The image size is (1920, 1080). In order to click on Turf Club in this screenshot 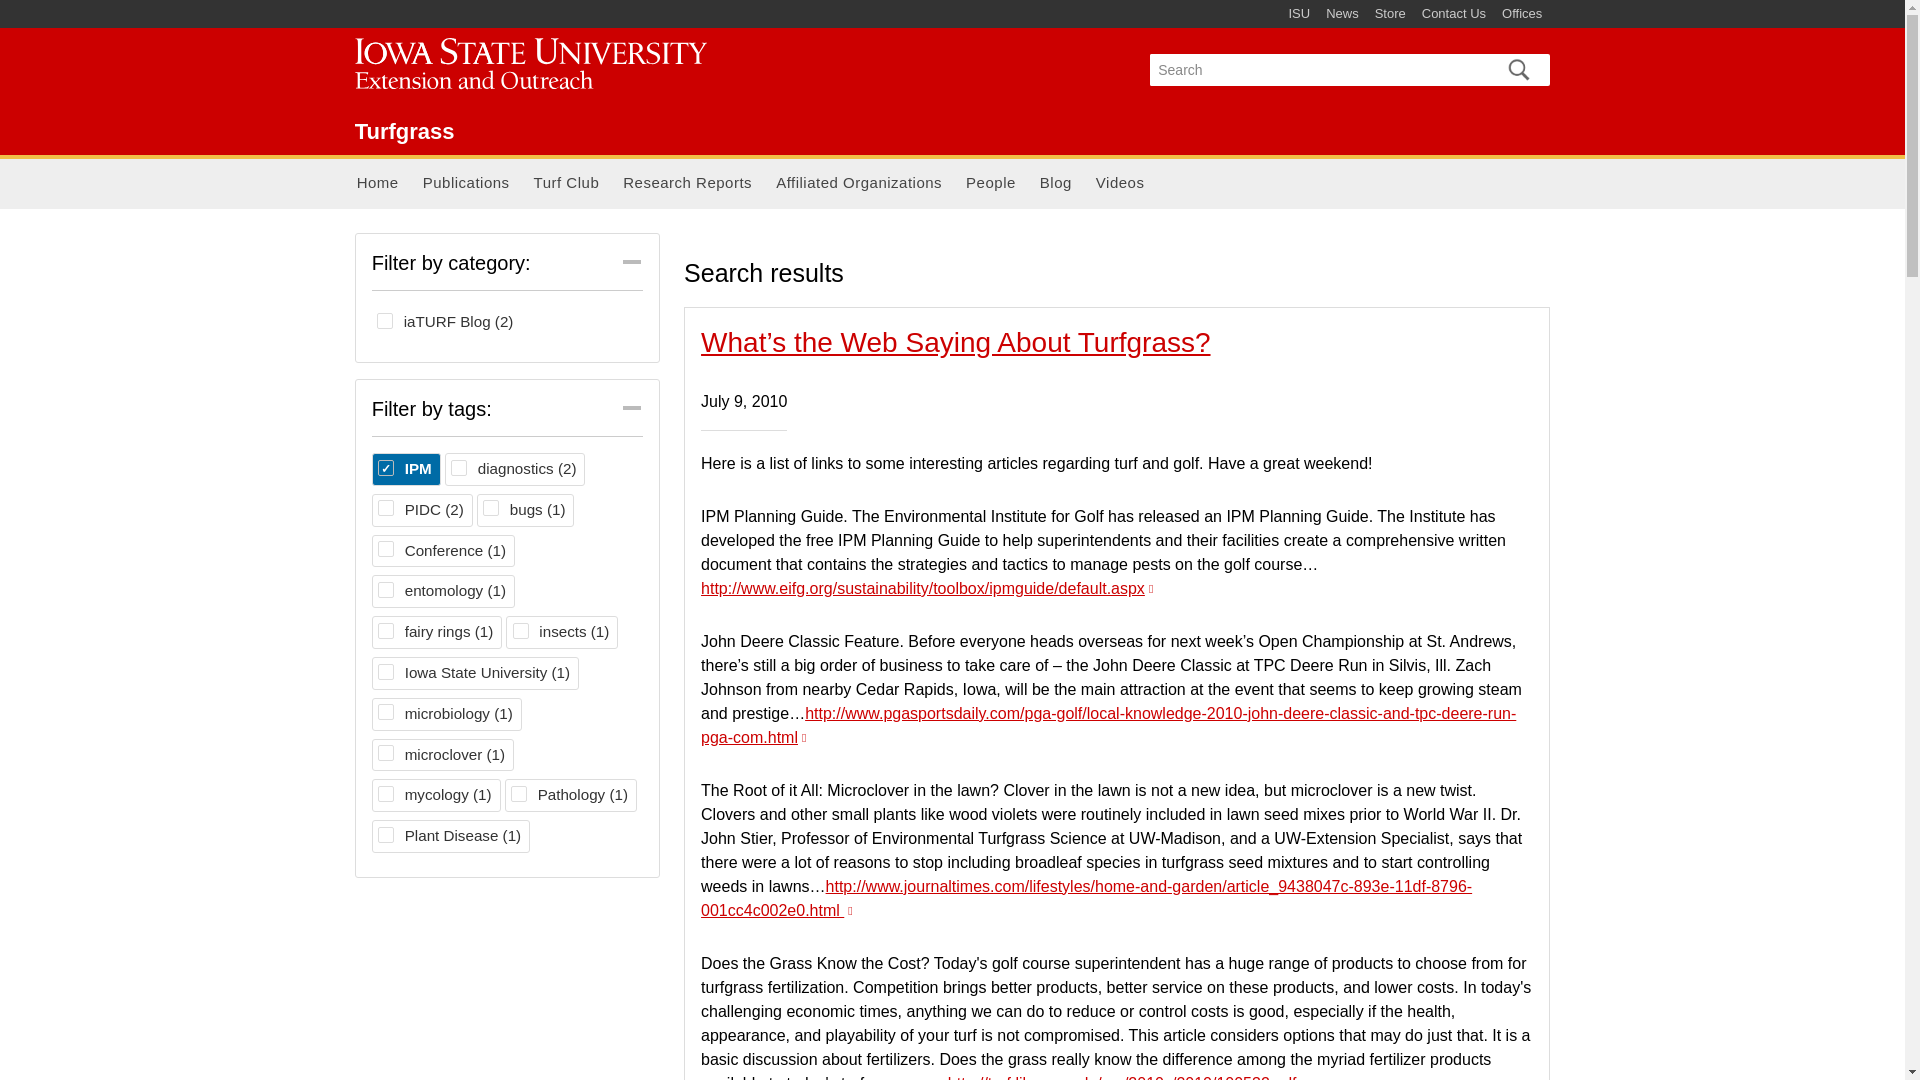, I will do `click(405, 130)`.